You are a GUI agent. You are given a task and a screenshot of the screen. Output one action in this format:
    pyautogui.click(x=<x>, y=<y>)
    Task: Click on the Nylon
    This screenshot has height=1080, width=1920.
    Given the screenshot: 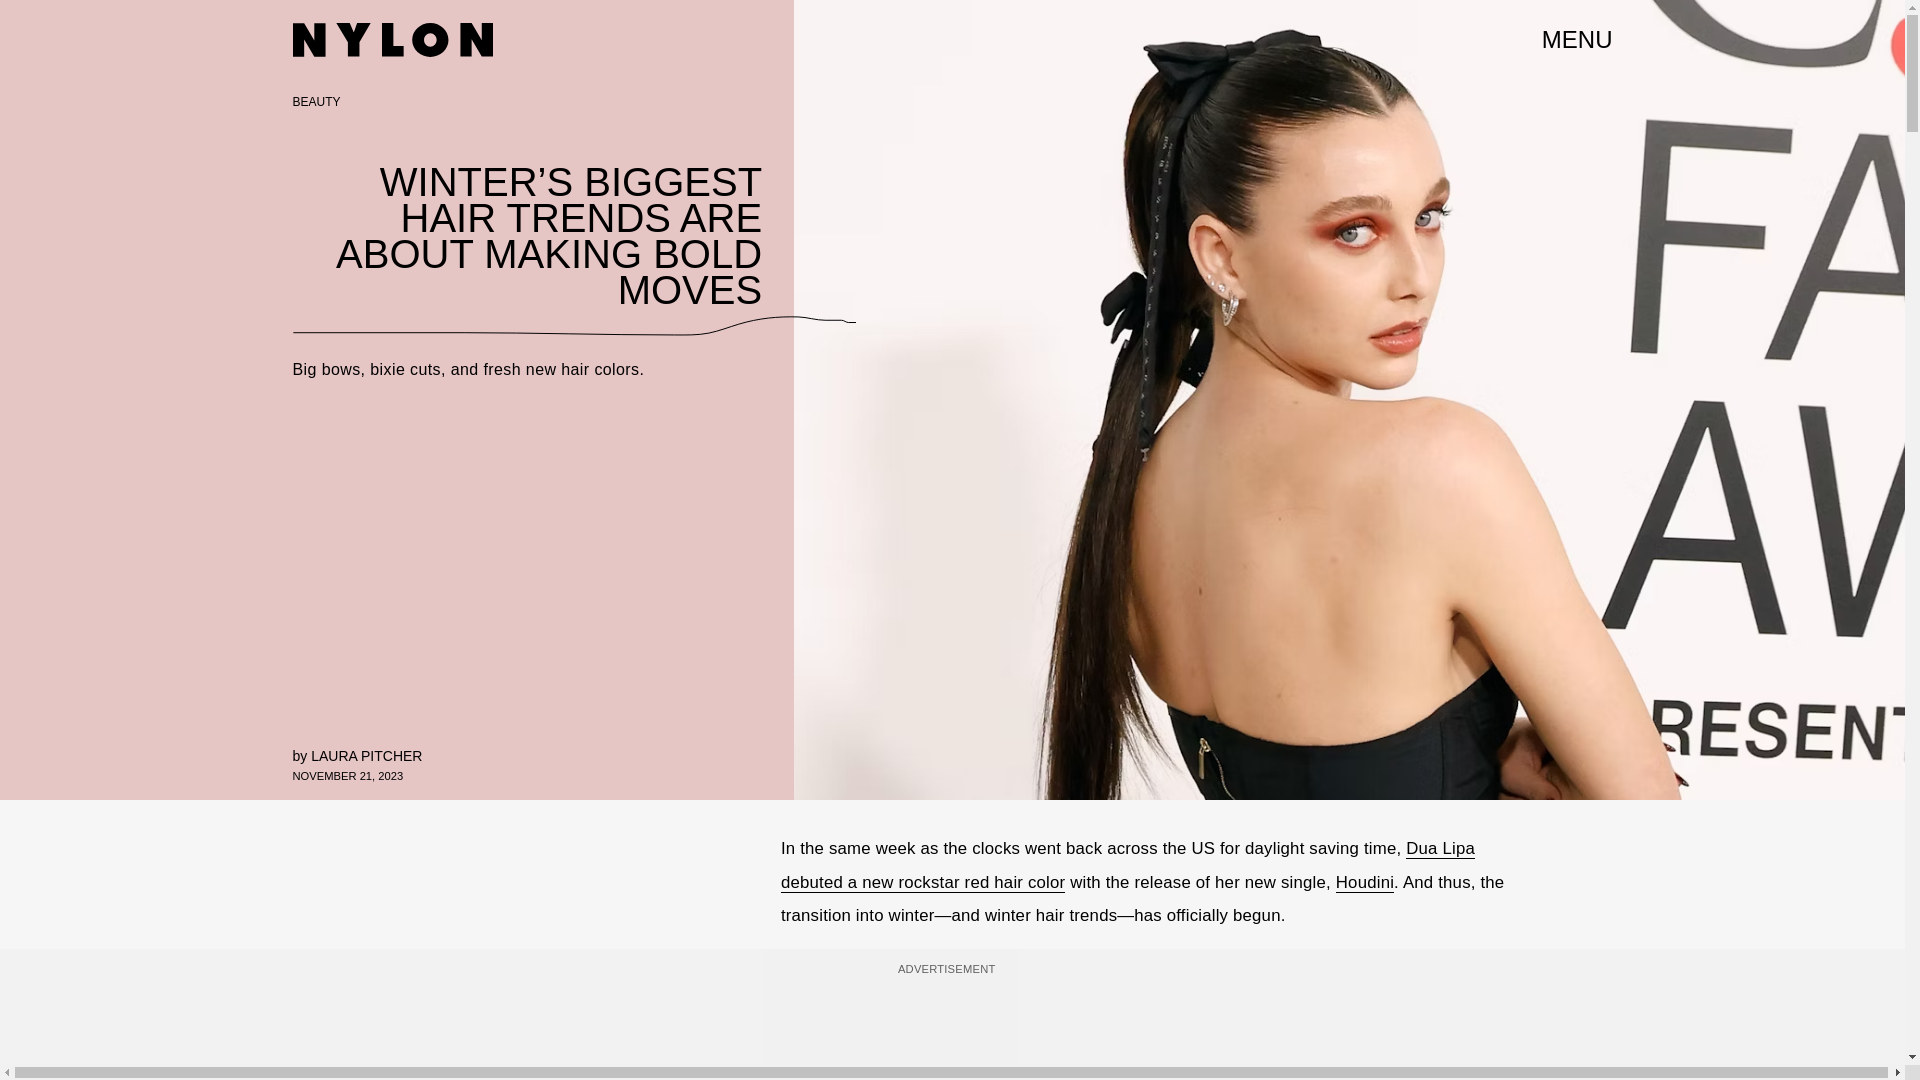 What is the action you would take?
    pyautogui.click(x=391, y=40)
    